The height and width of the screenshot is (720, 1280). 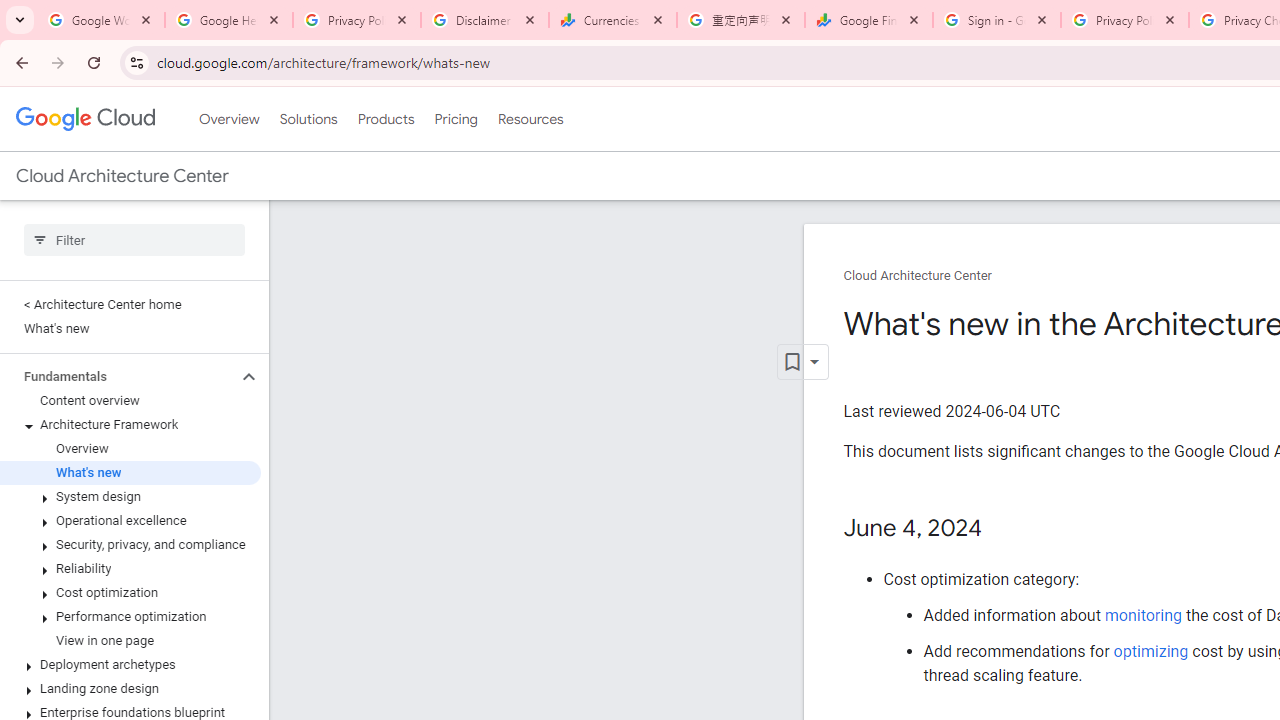 What do you see at coordinates (118, 376) in the screenshot?
I see `Fundamentals` at bounding box center [118, 376].